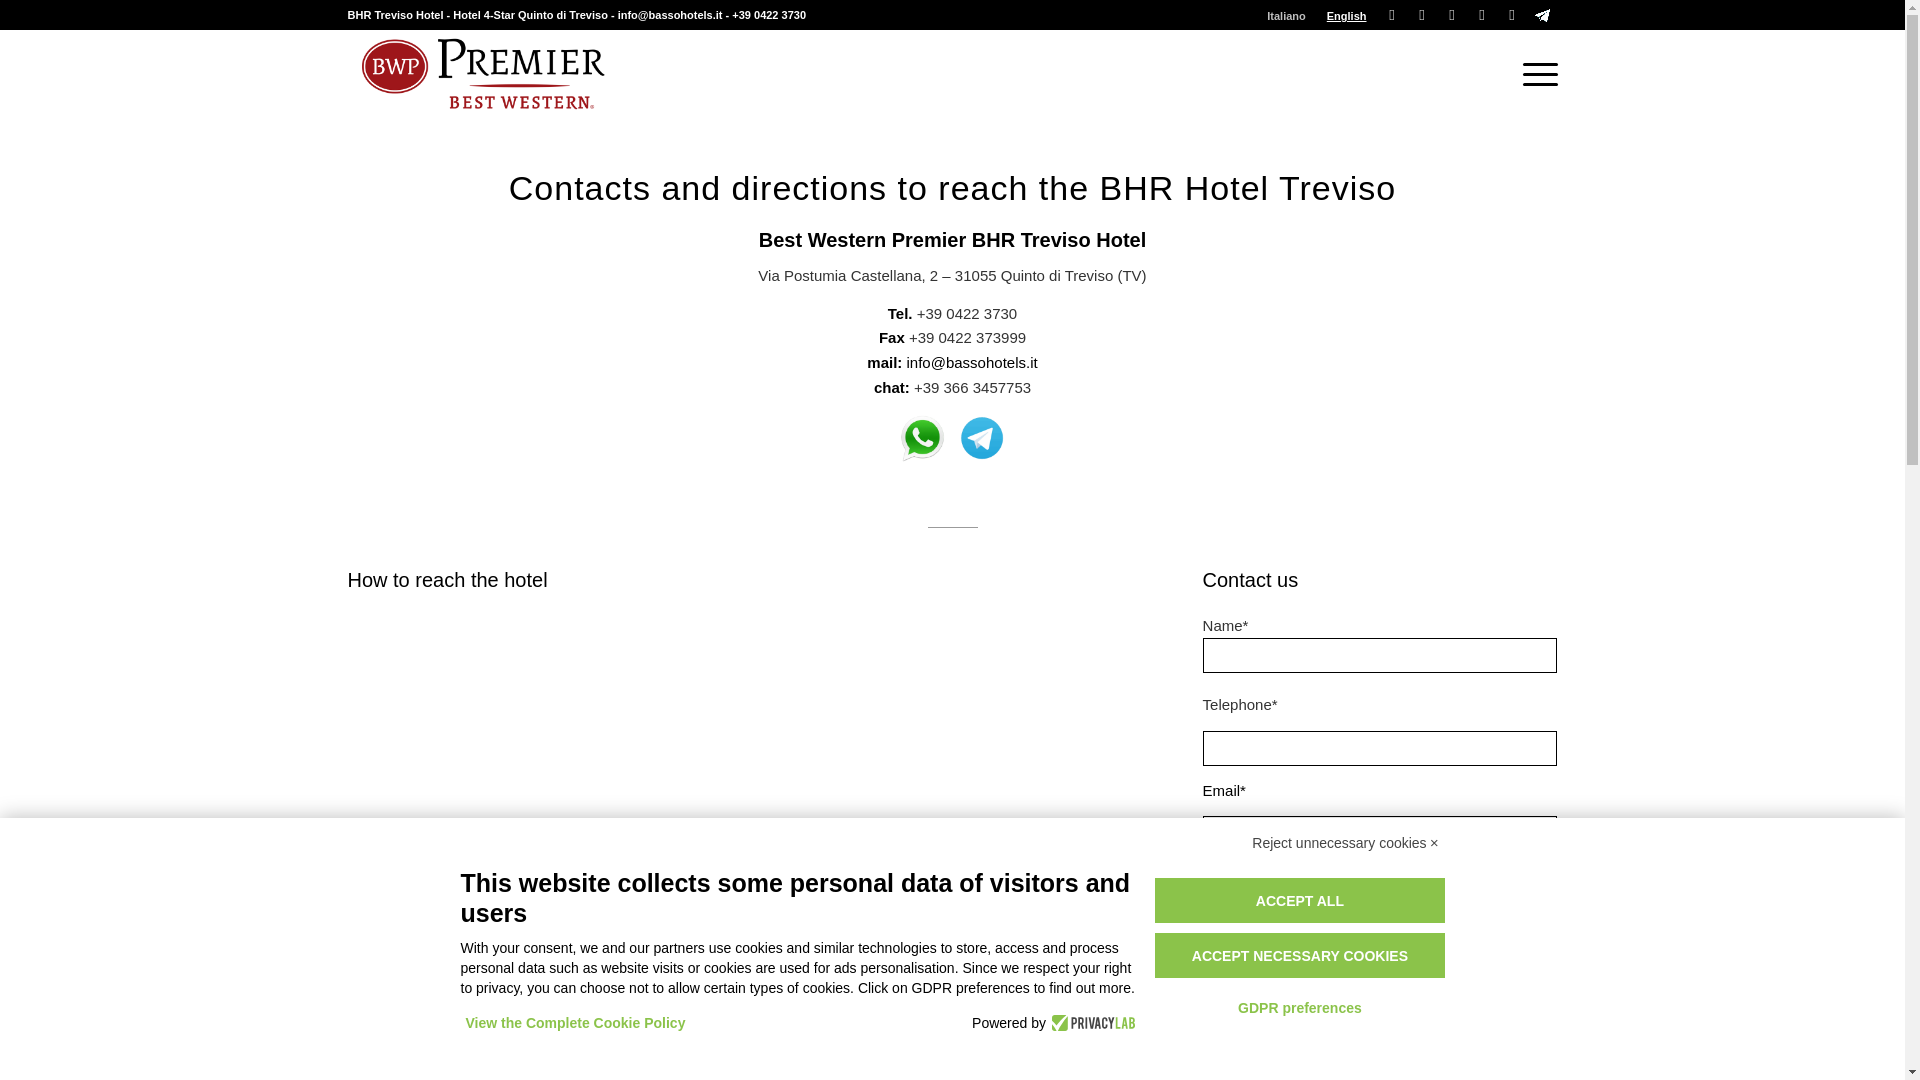  I want to click on English, so click(1346, 16).